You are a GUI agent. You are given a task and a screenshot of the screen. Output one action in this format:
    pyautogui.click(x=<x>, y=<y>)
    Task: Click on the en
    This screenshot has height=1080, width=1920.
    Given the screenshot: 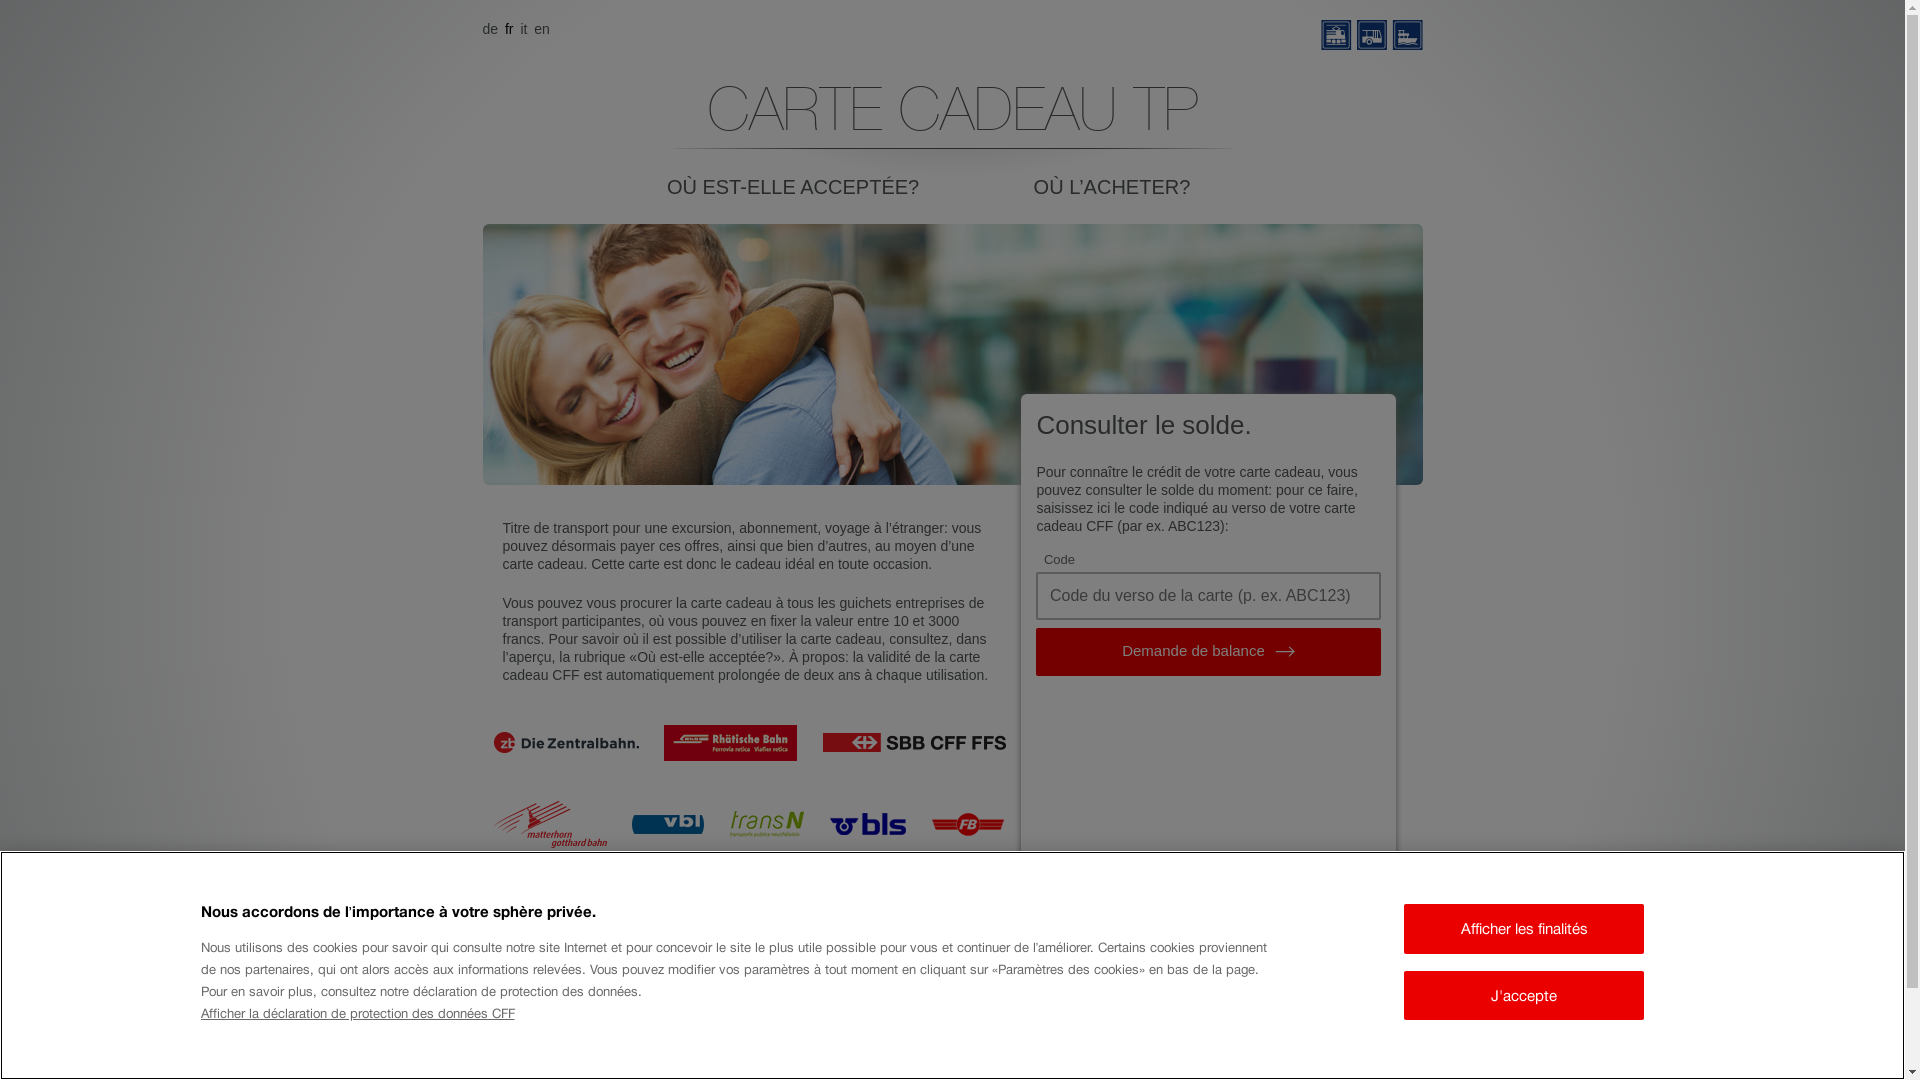 What is the action you would take?
    pyautogui.click(x=542, y=29)
    